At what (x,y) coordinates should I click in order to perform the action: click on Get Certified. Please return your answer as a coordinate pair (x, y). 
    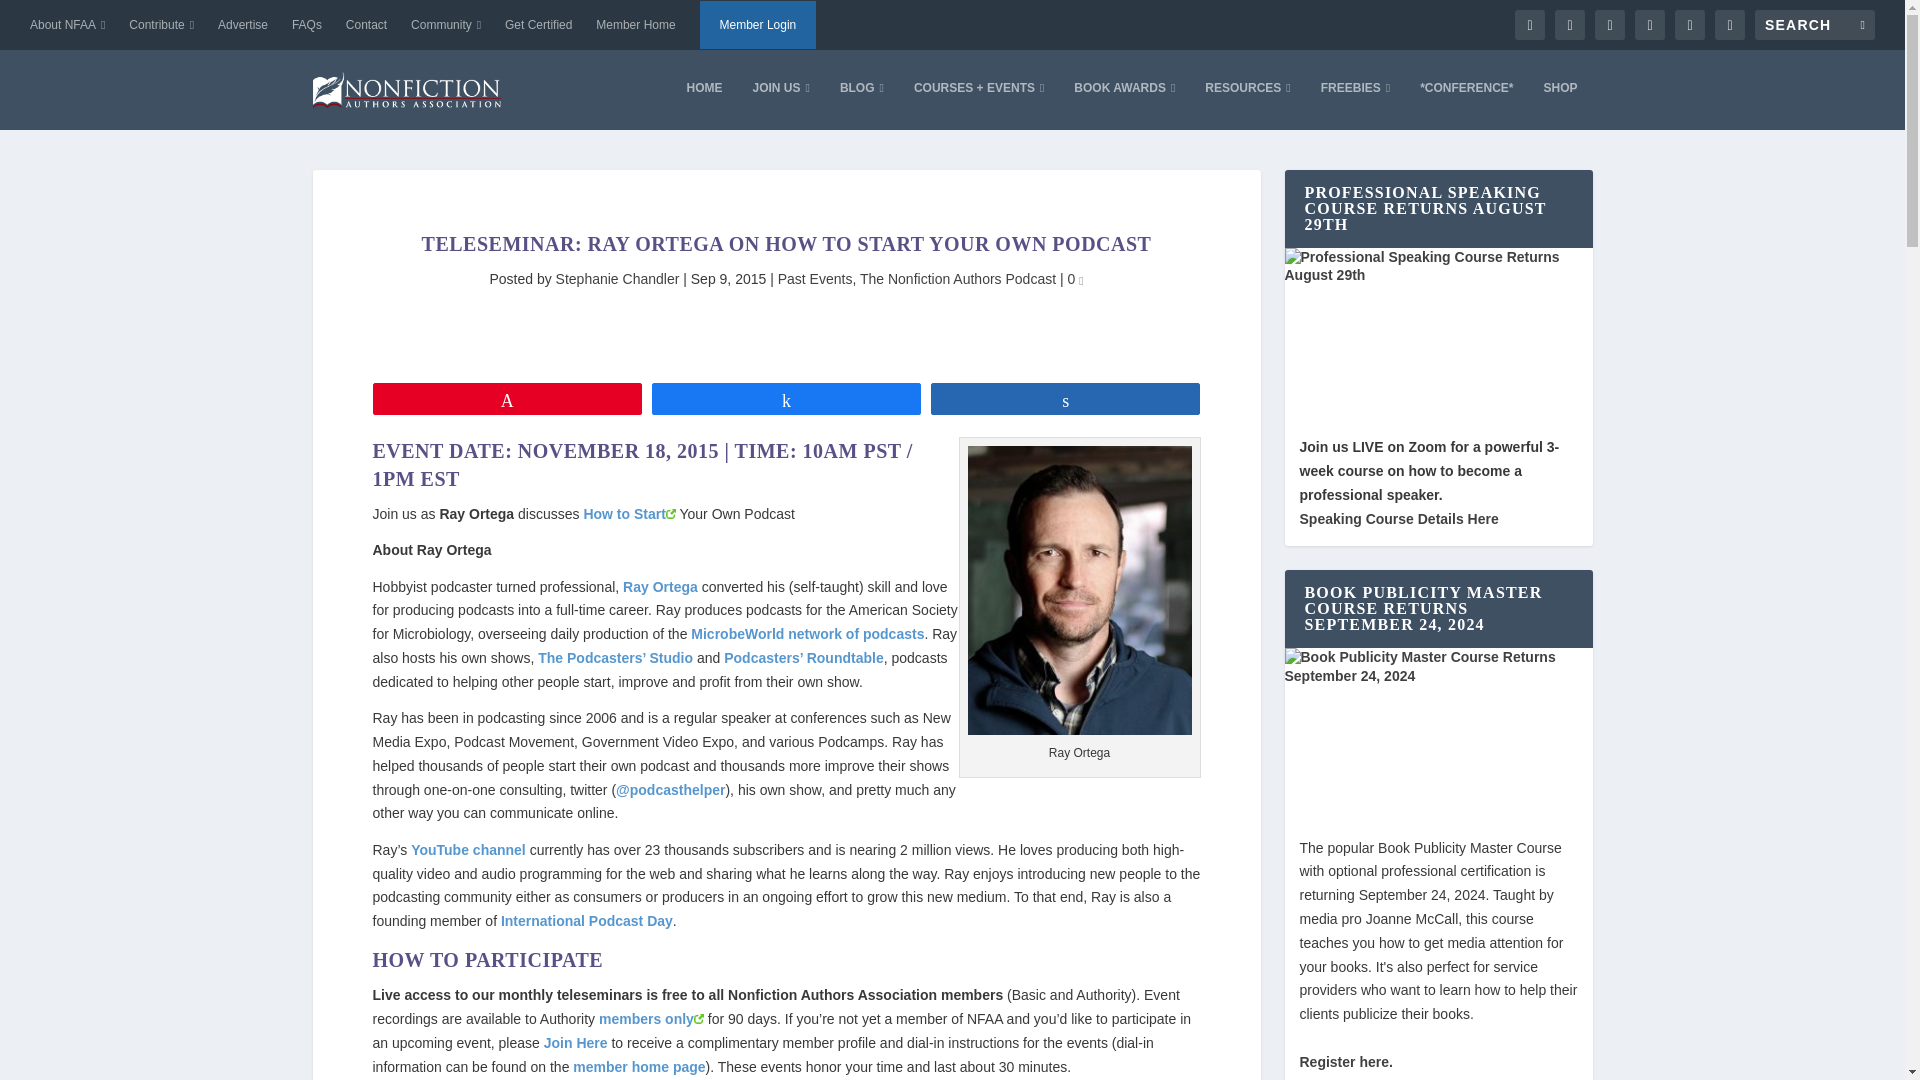
    Looking at the image, I should click on (538, 24).